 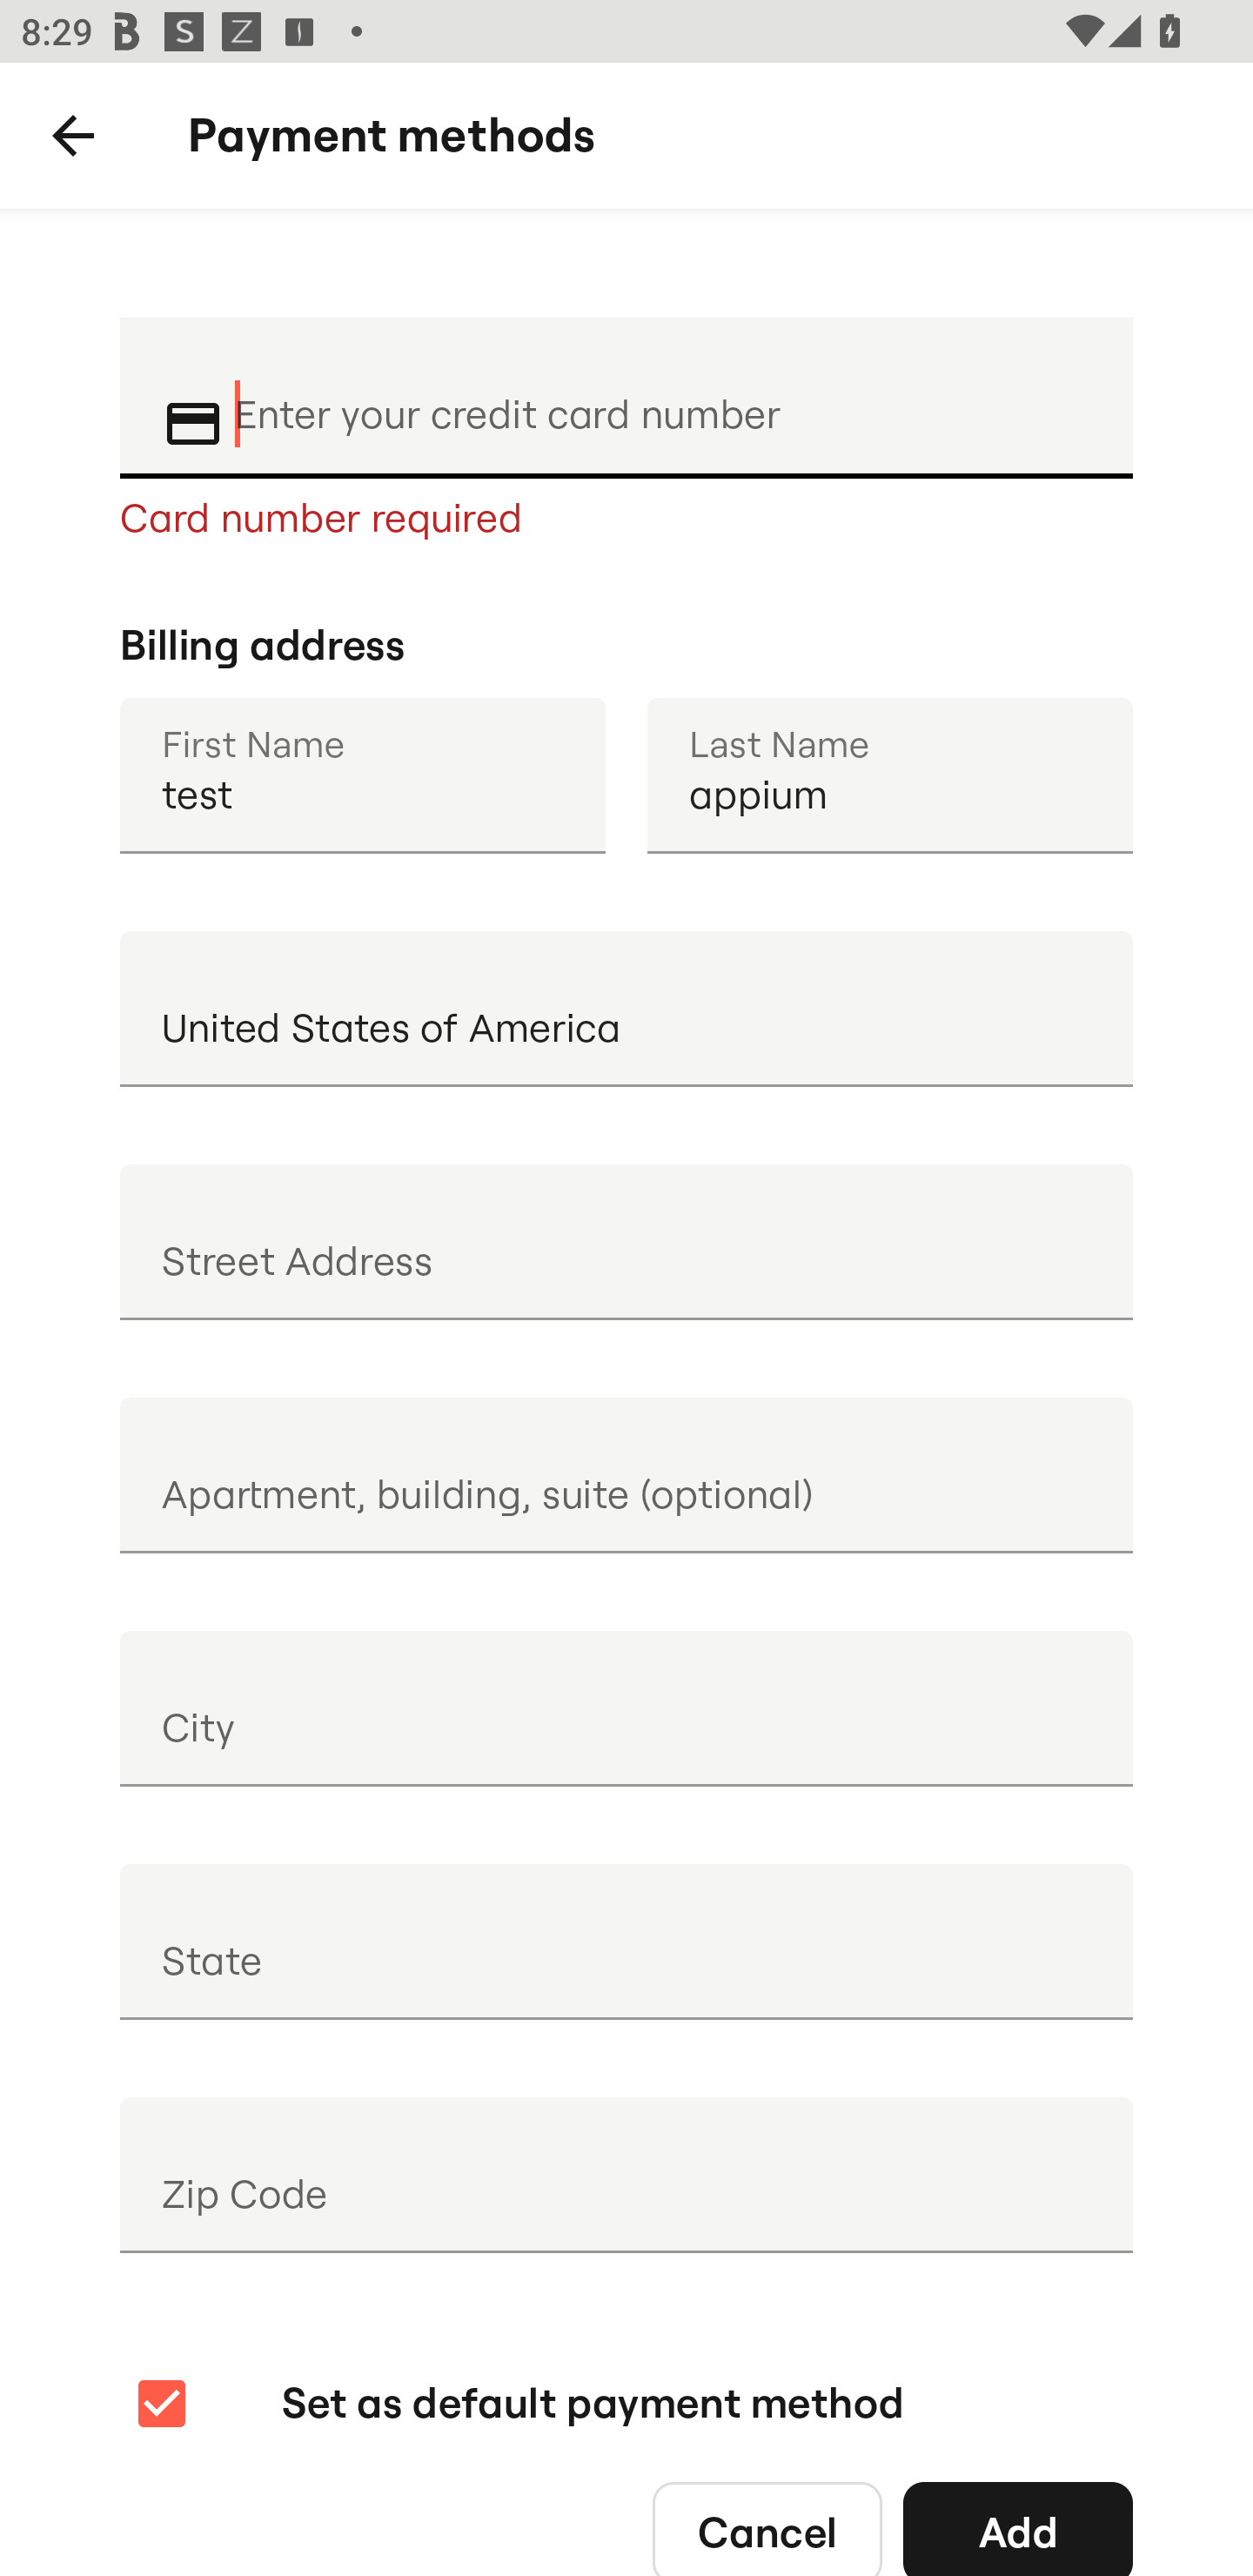 What do you see at coordinates (626, 1241) in the screenshot?
I see `Street Address` at bounding box center [626, 1241].